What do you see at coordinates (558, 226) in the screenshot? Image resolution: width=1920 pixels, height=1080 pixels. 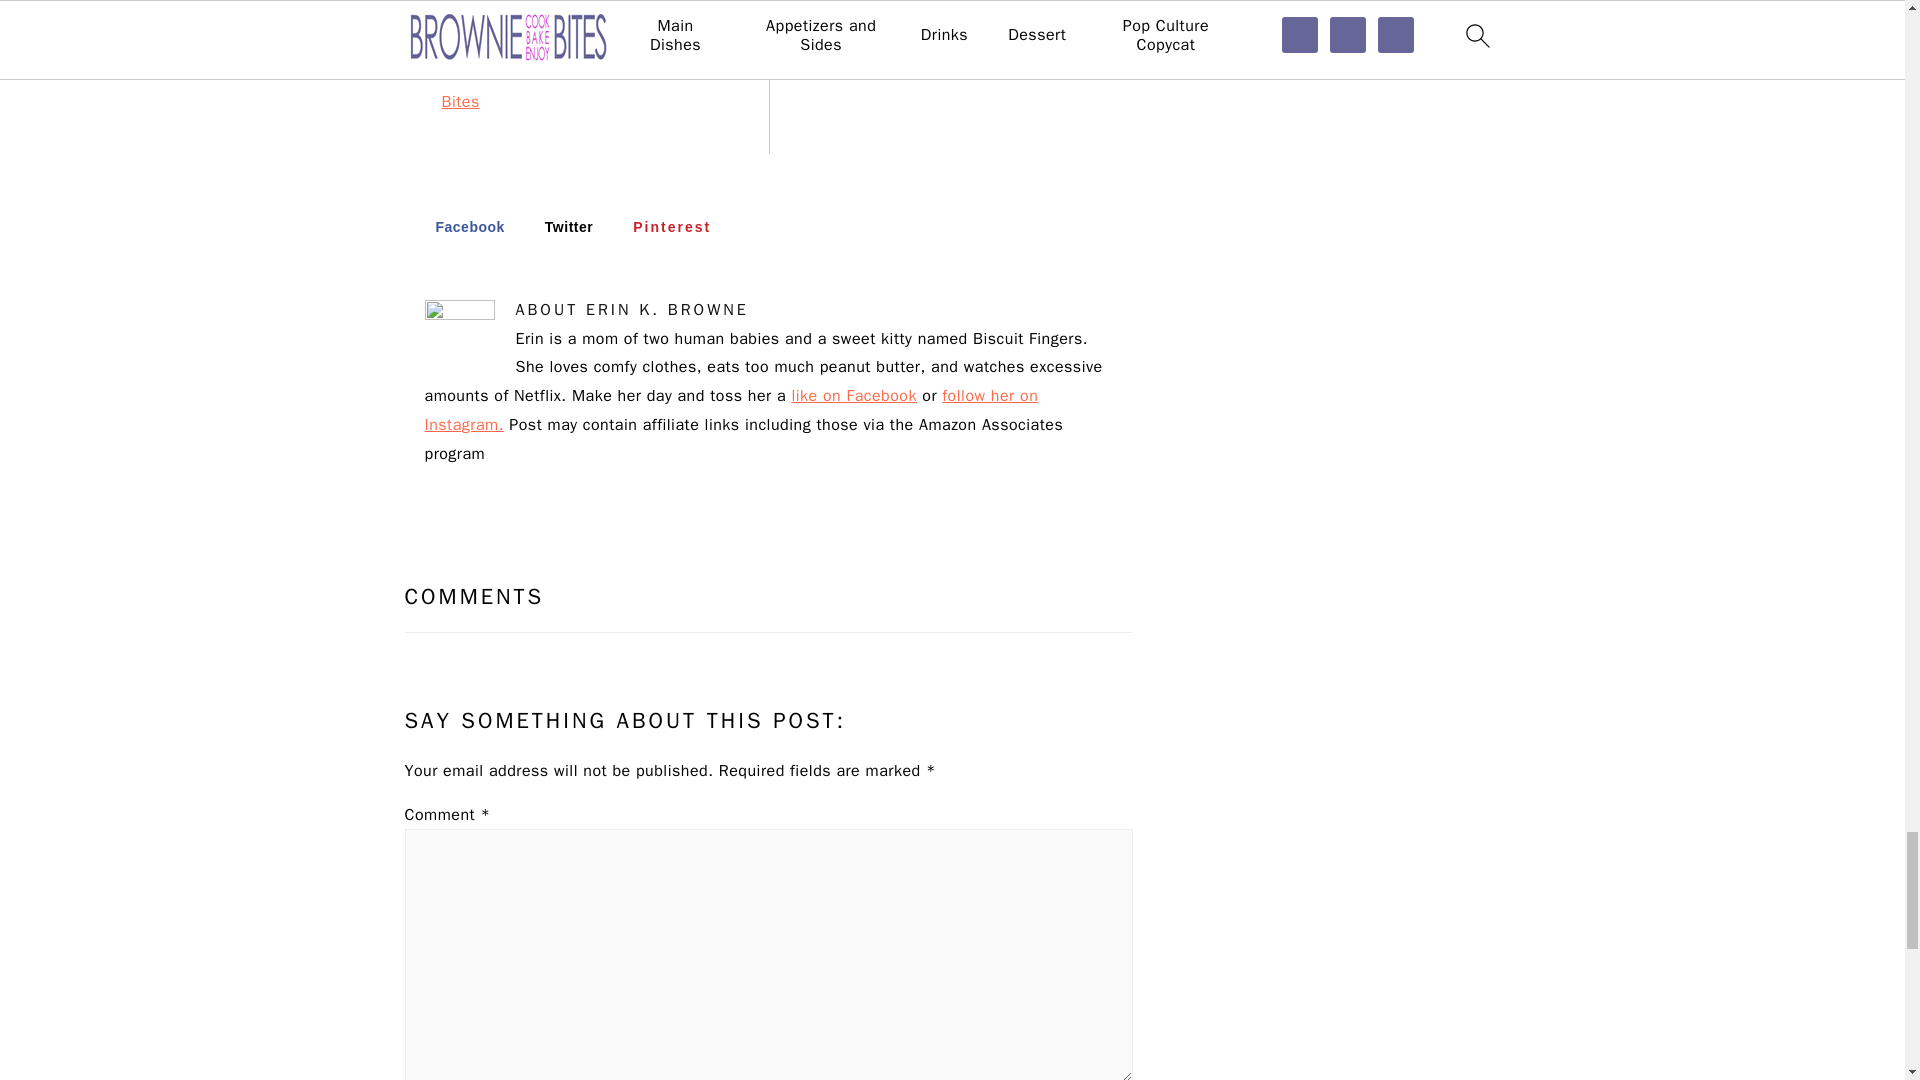 I see `Share on X` at bounding box center [558, 226].